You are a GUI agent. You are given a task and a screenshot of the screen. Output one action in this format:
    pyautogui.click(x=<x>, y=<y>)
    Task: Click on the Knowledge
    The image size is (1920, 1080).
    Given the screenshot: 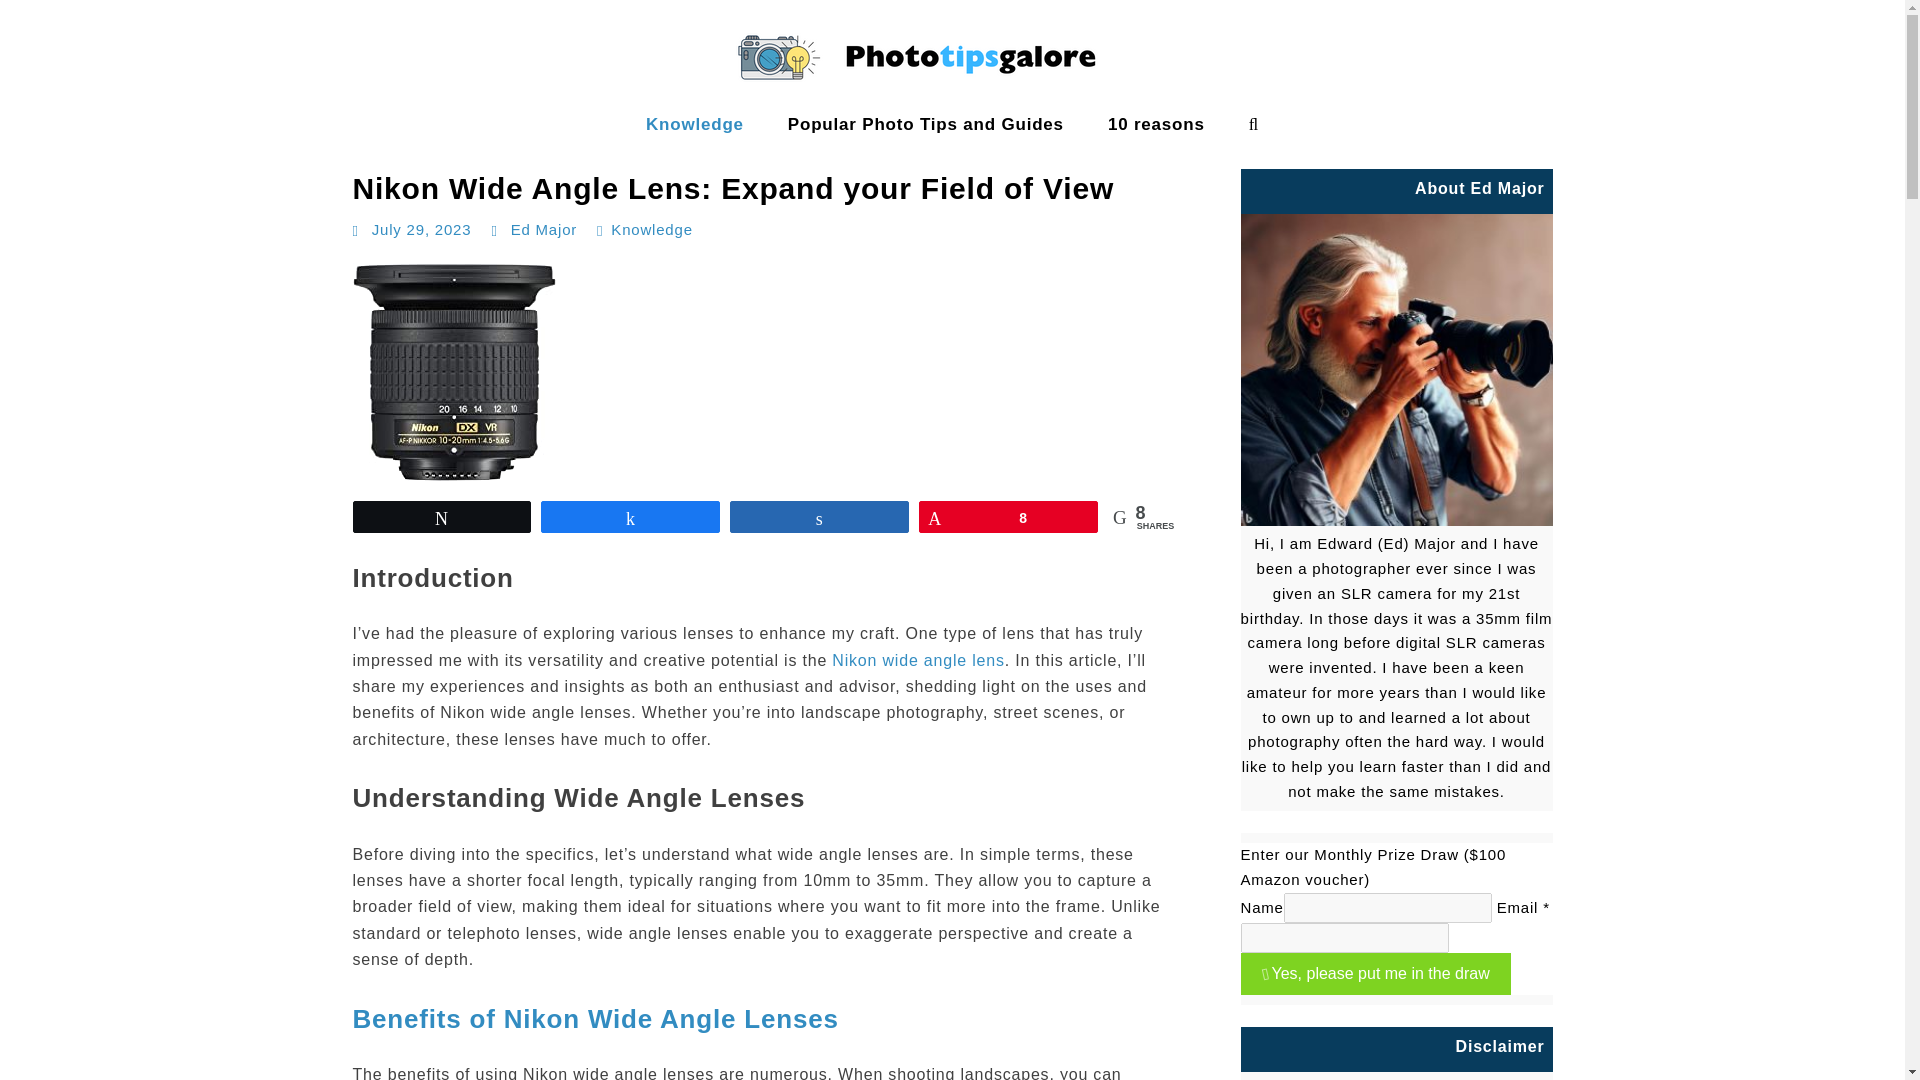 What is the action you would take?
    pyautogui.click(x=695, y=124)
    